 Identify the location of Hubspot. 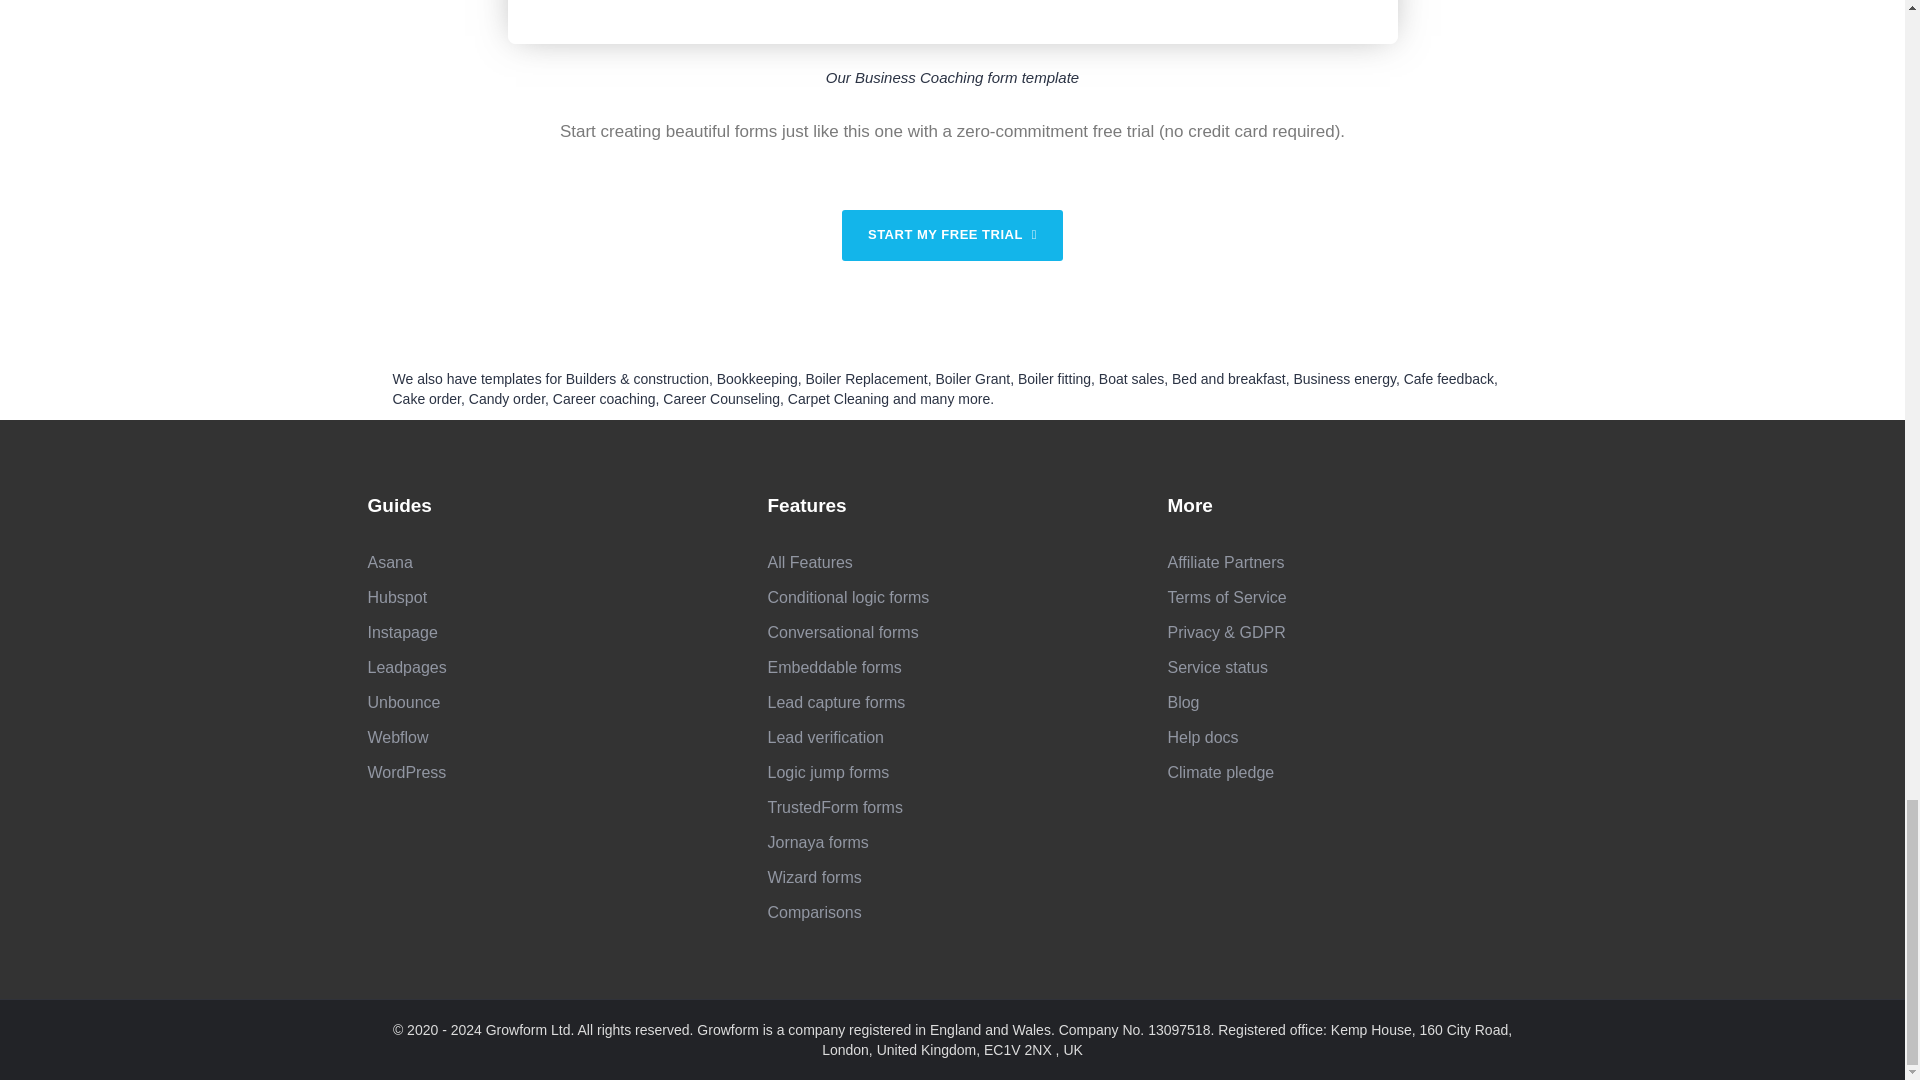
(398, 596).